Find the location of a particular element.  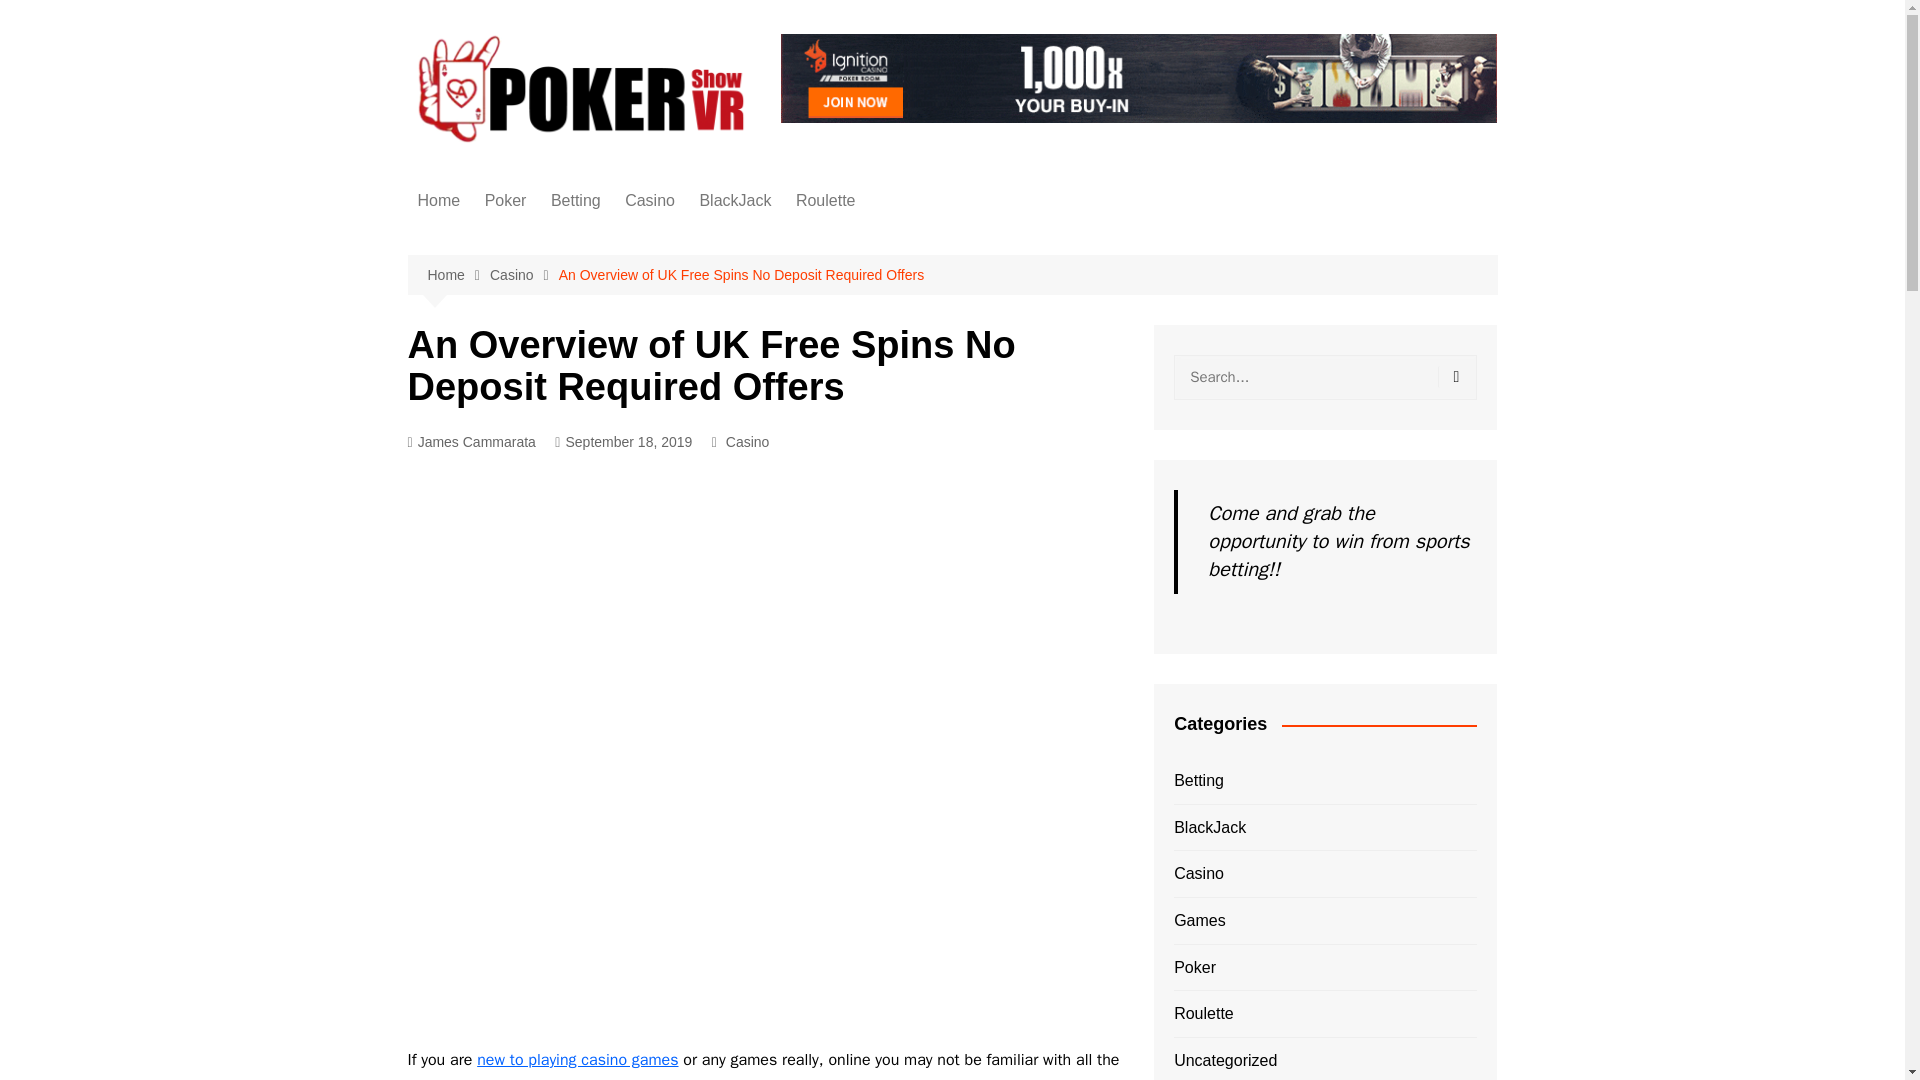

Poker is located at coordinates (506, 200).